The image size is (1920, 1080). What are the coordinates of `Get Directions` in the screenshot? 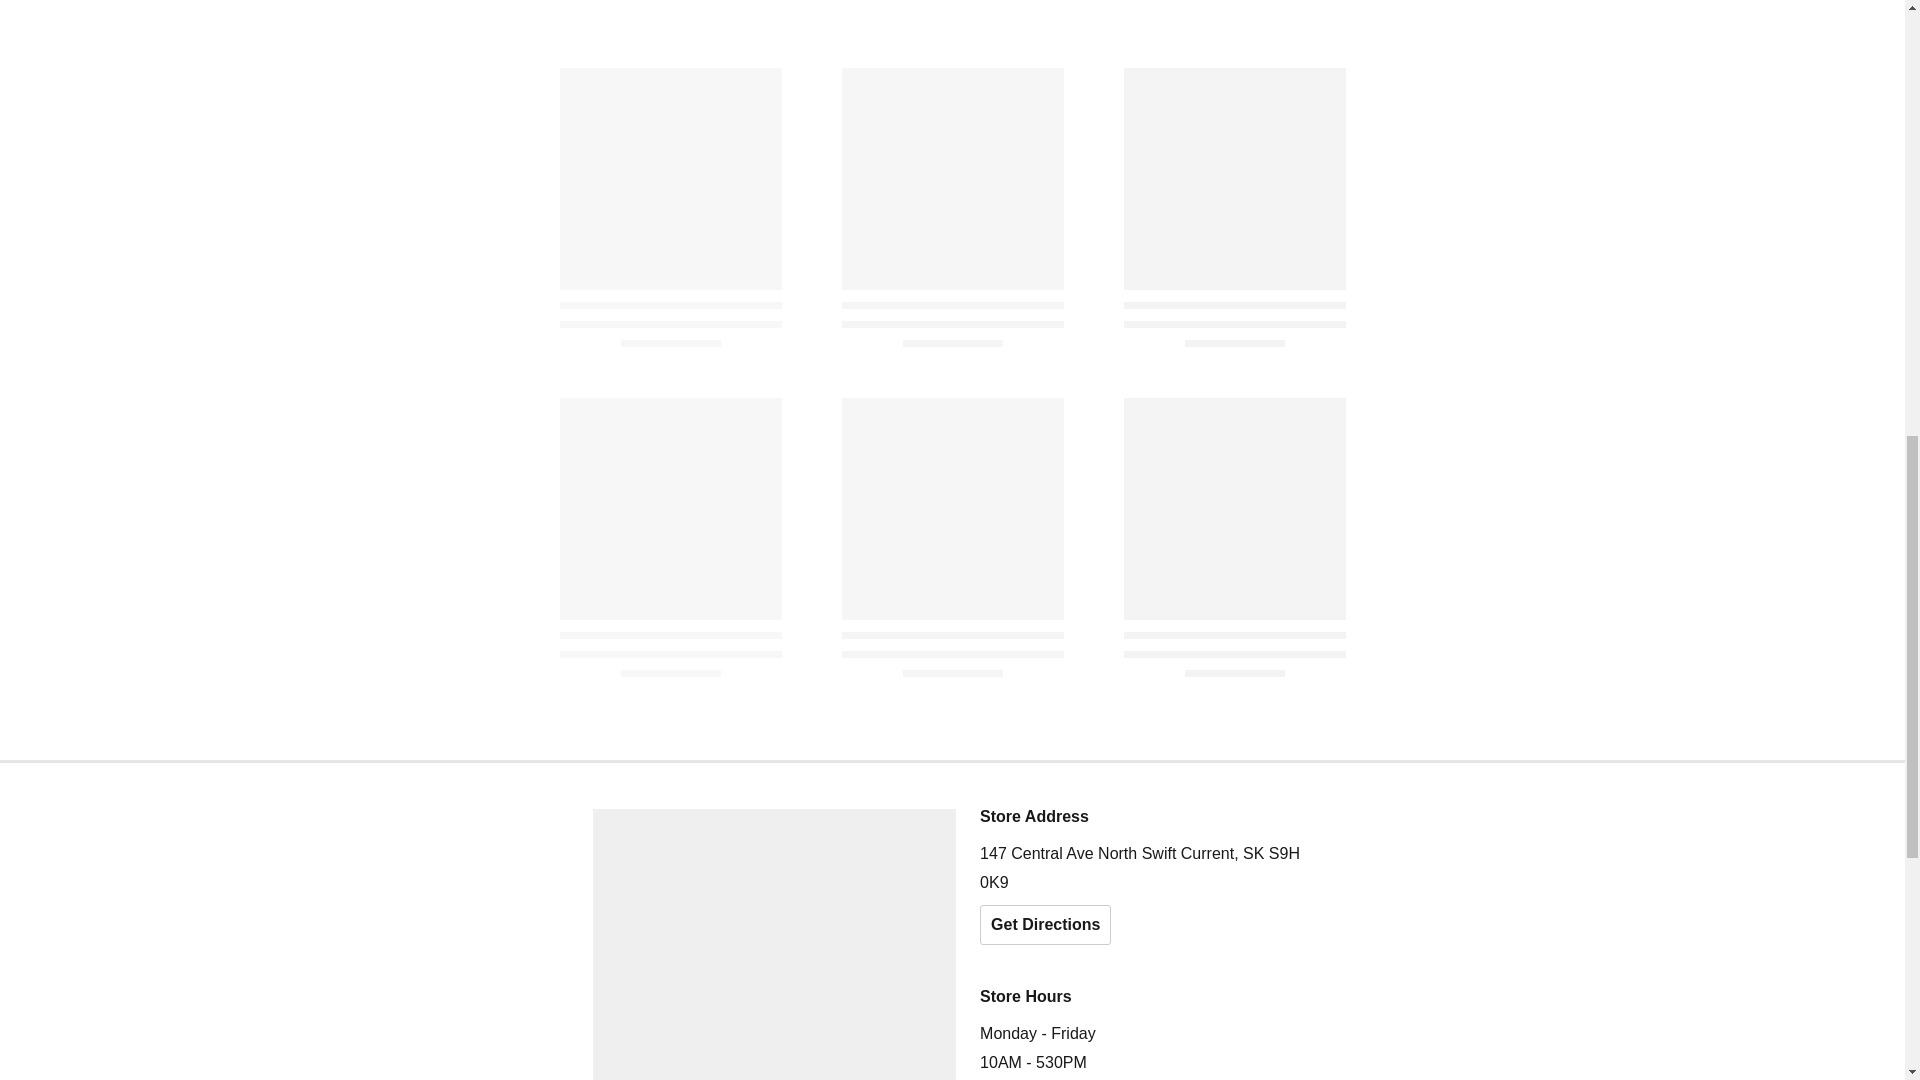 It's located at (1045, 925).